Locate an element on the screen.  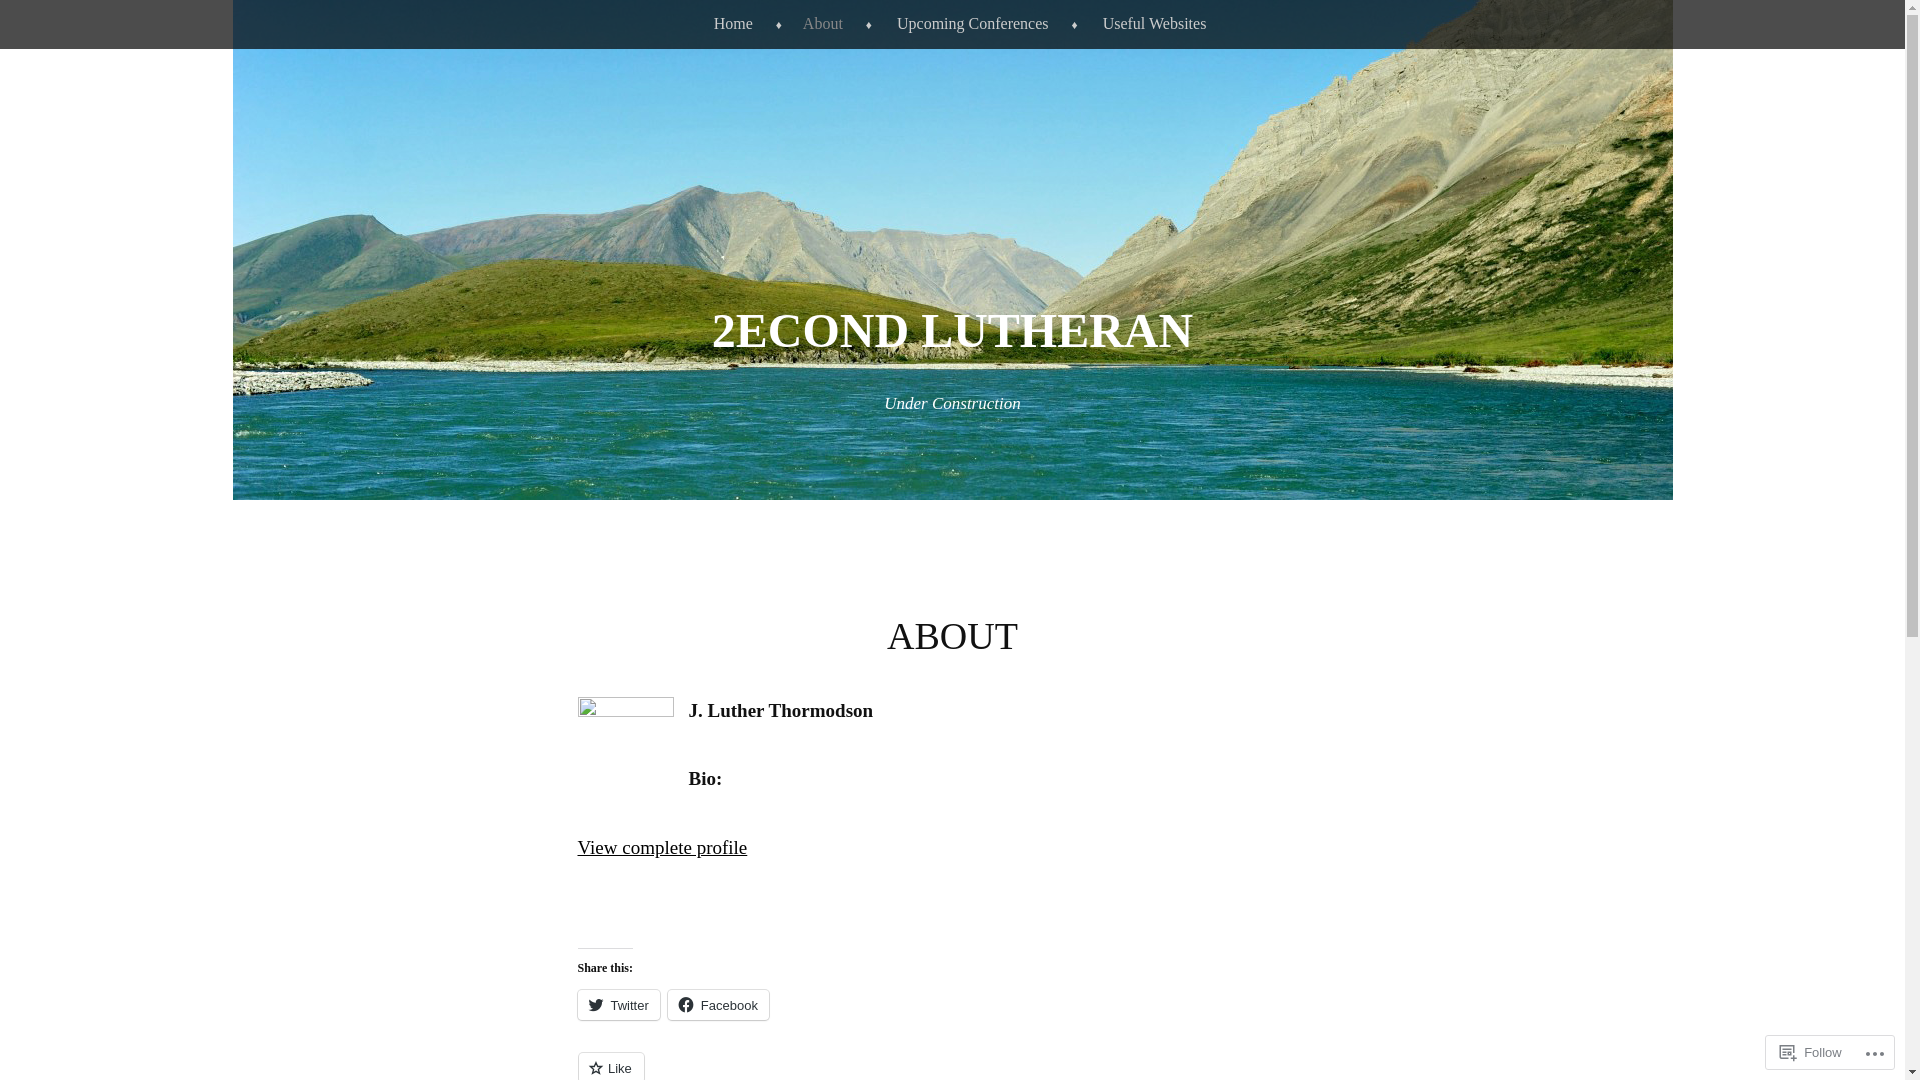
Skip to content is located at coordinates (48, 14).